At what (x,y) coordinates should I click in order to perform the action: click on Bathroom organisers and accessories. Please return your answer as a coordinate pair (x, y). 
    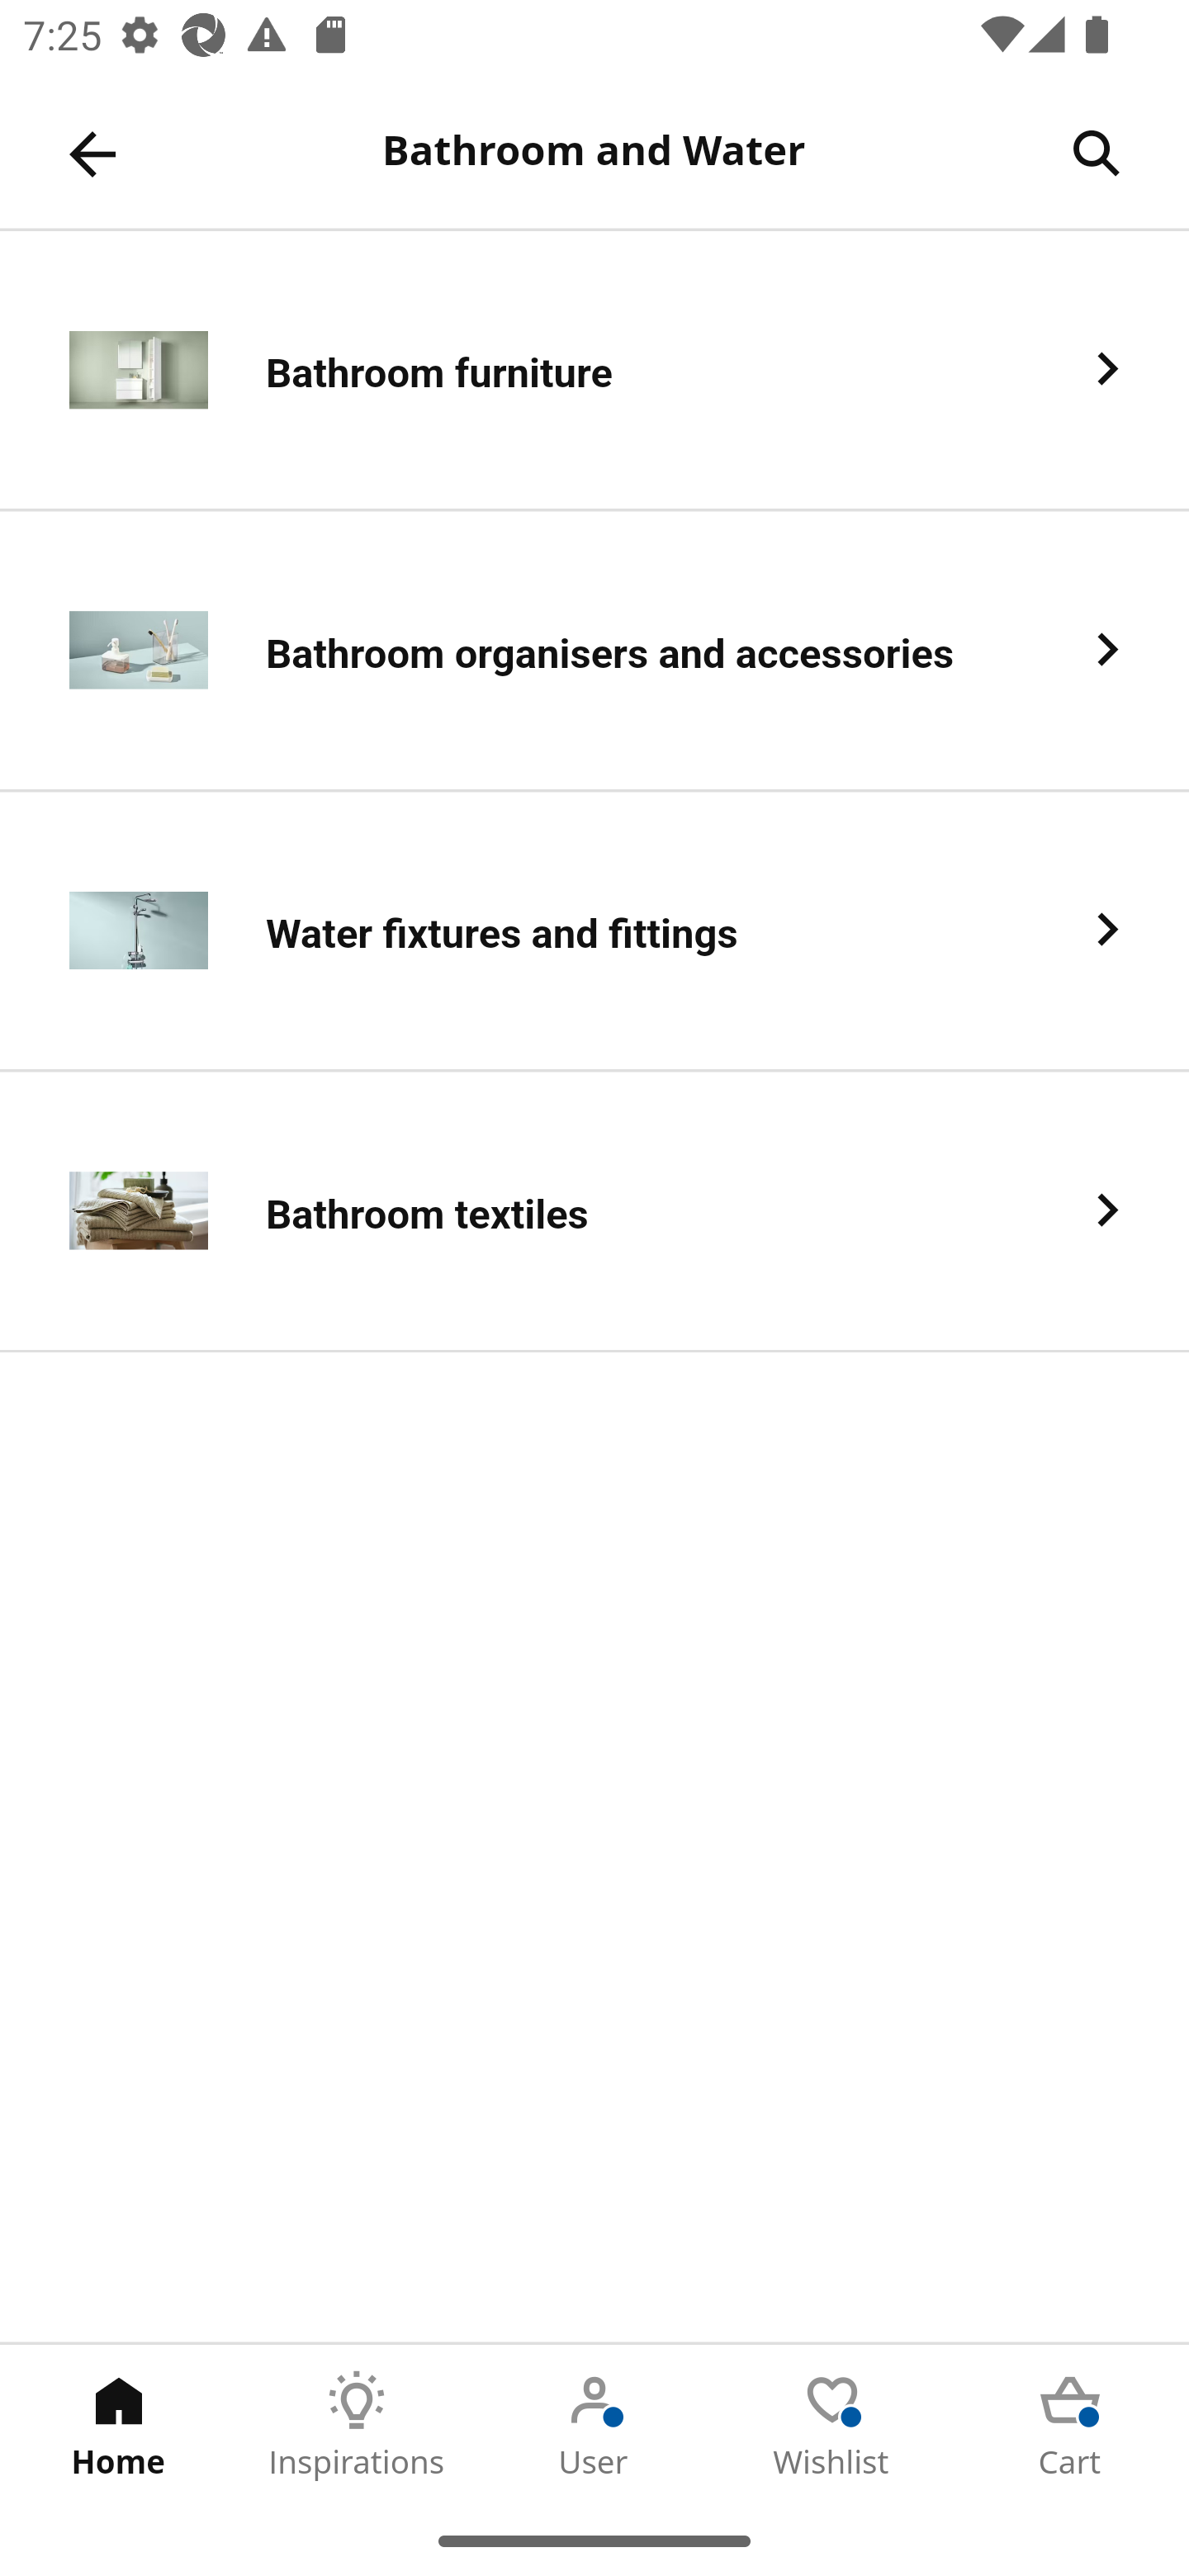
    Looking at the image, I should click on (594, 651).